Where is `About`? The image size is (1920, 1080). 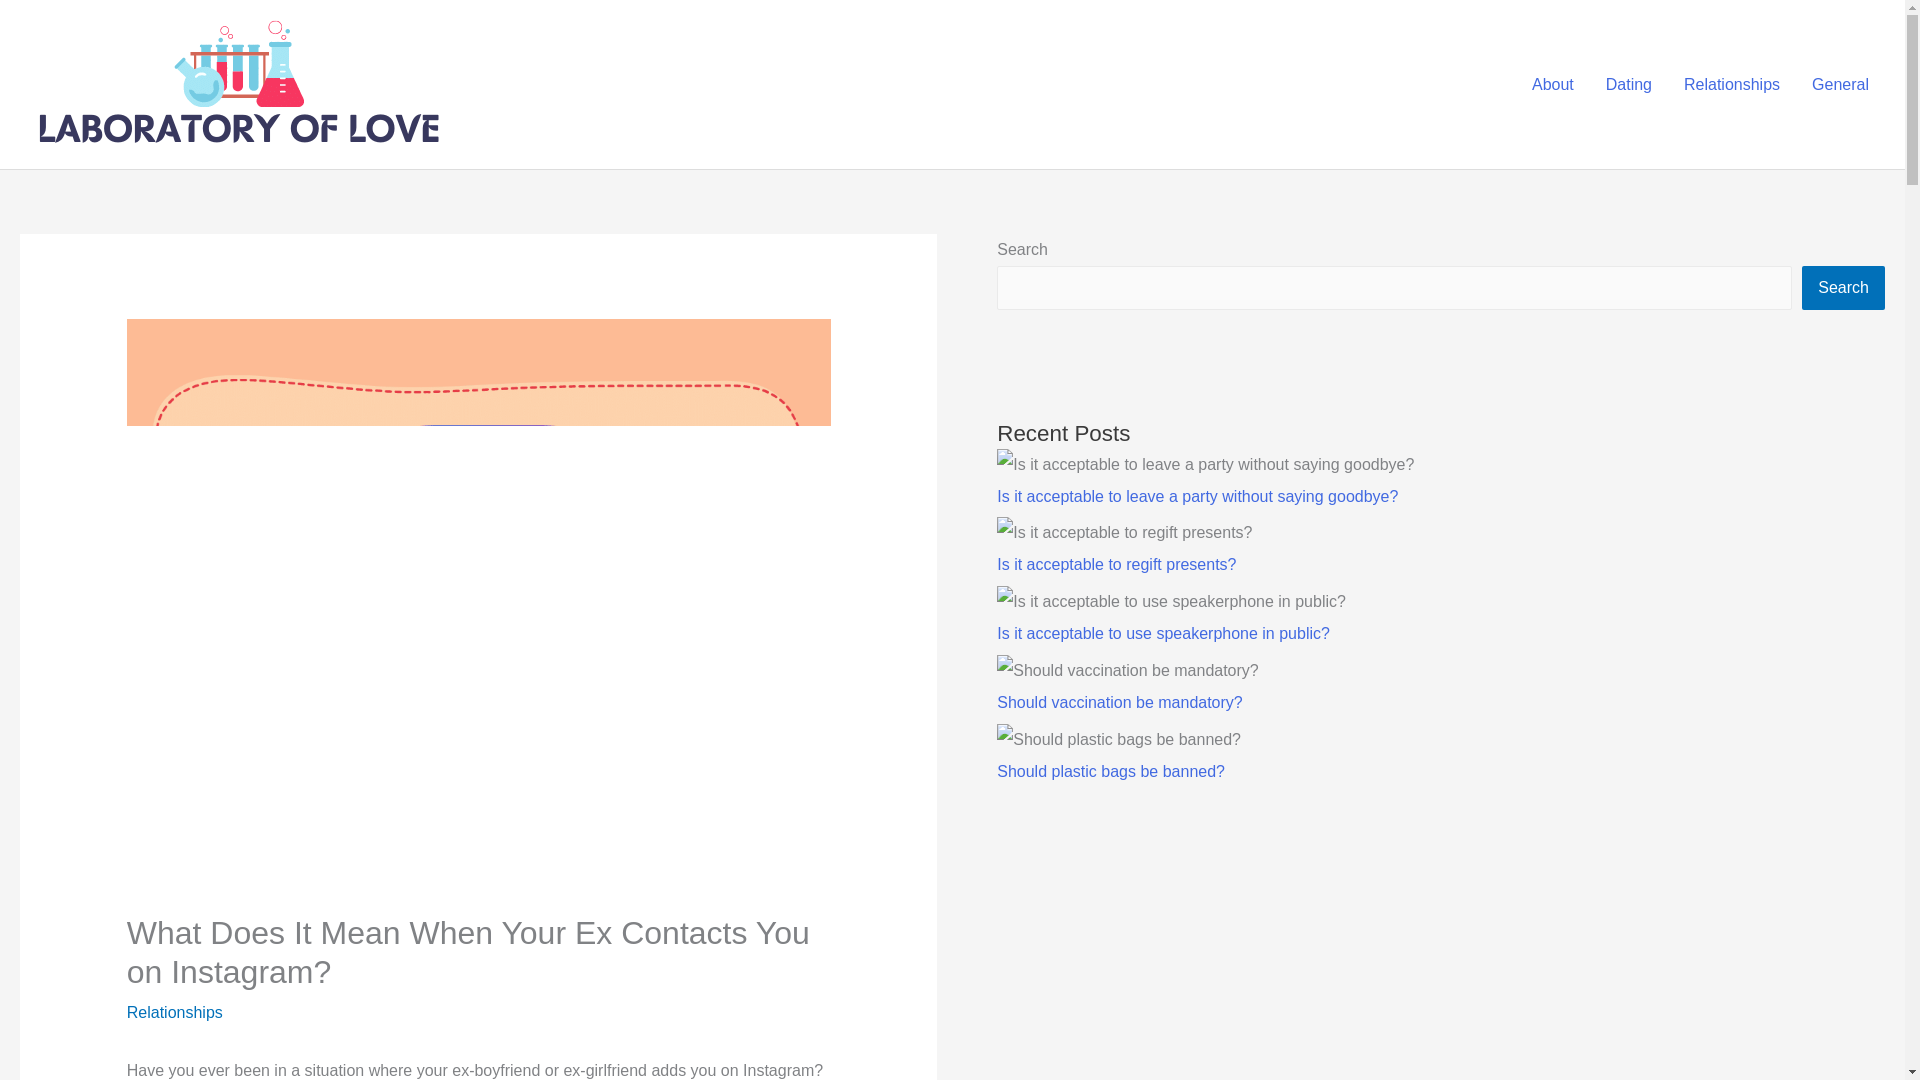
About is located at coordinates (1552, 84).